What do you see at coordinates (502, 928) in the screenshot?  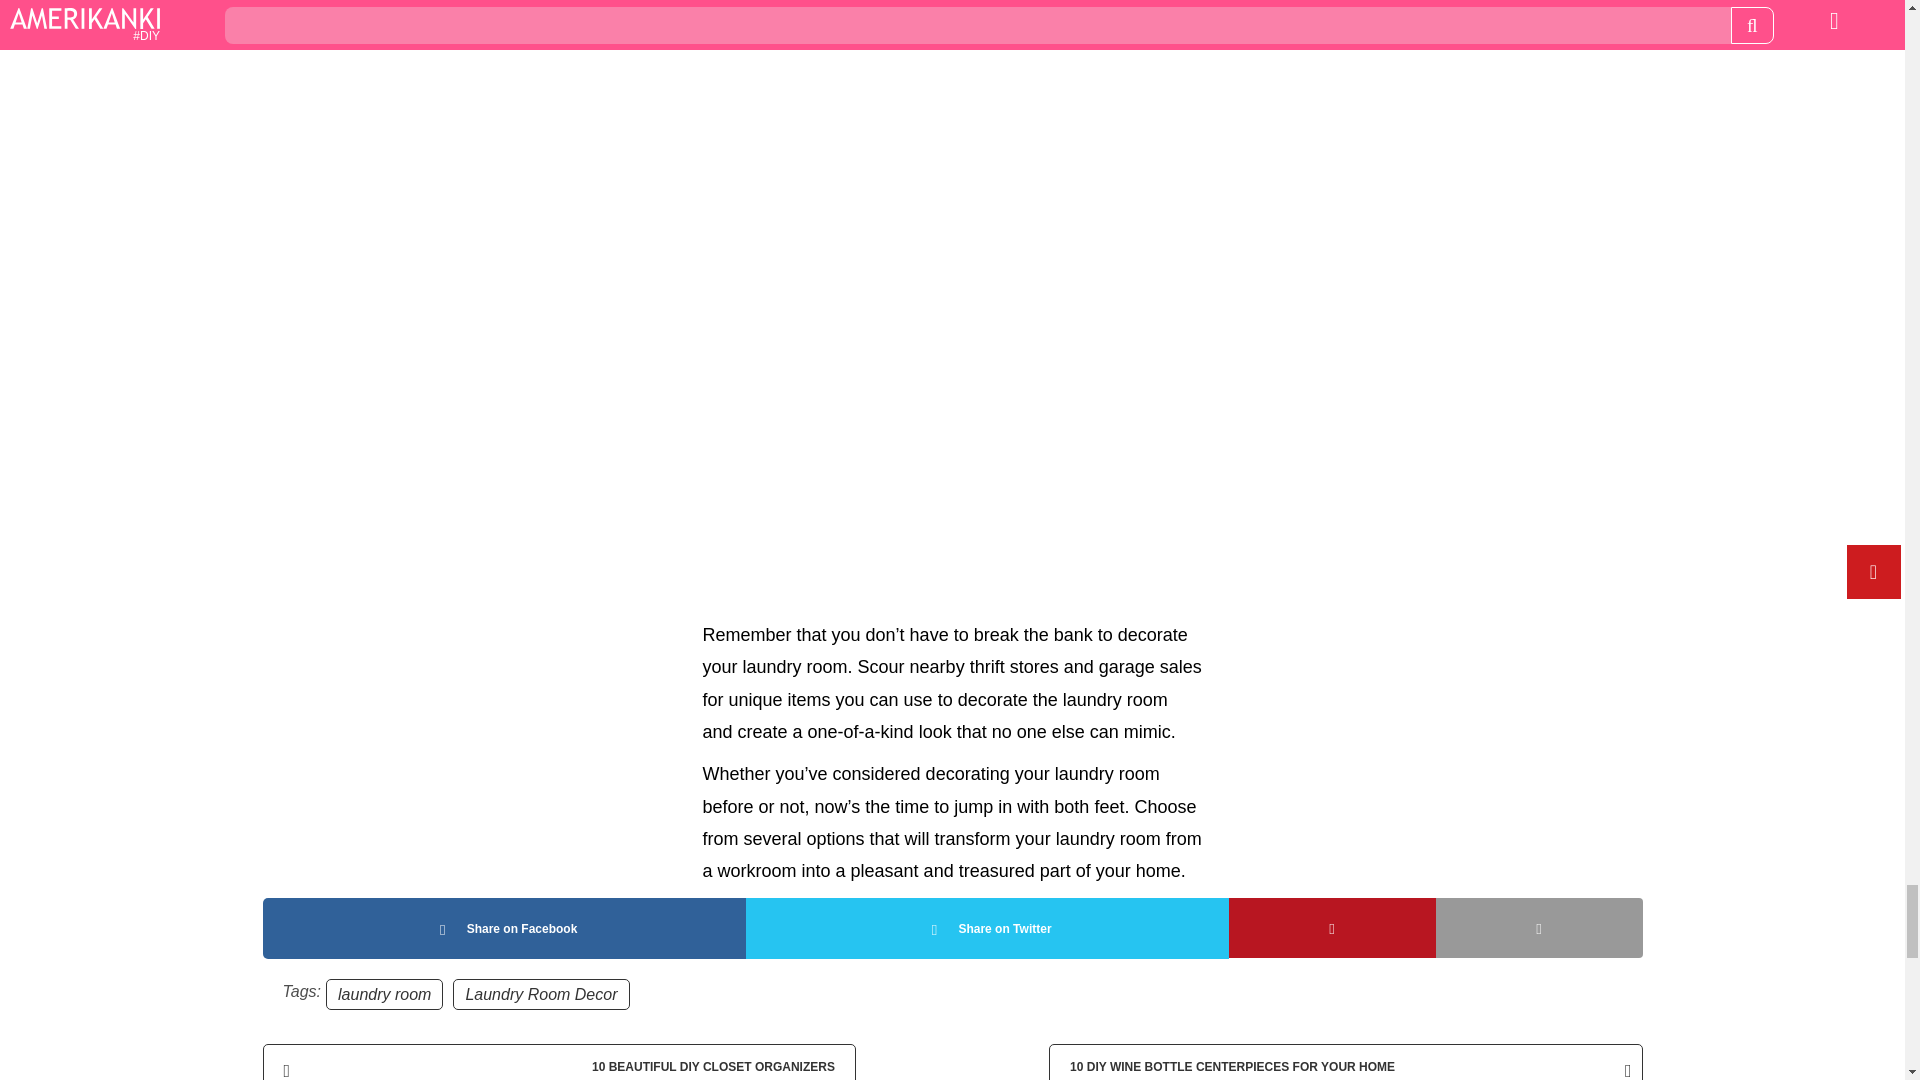 I see `Share on Facebook` at bounding box center [502, 928].